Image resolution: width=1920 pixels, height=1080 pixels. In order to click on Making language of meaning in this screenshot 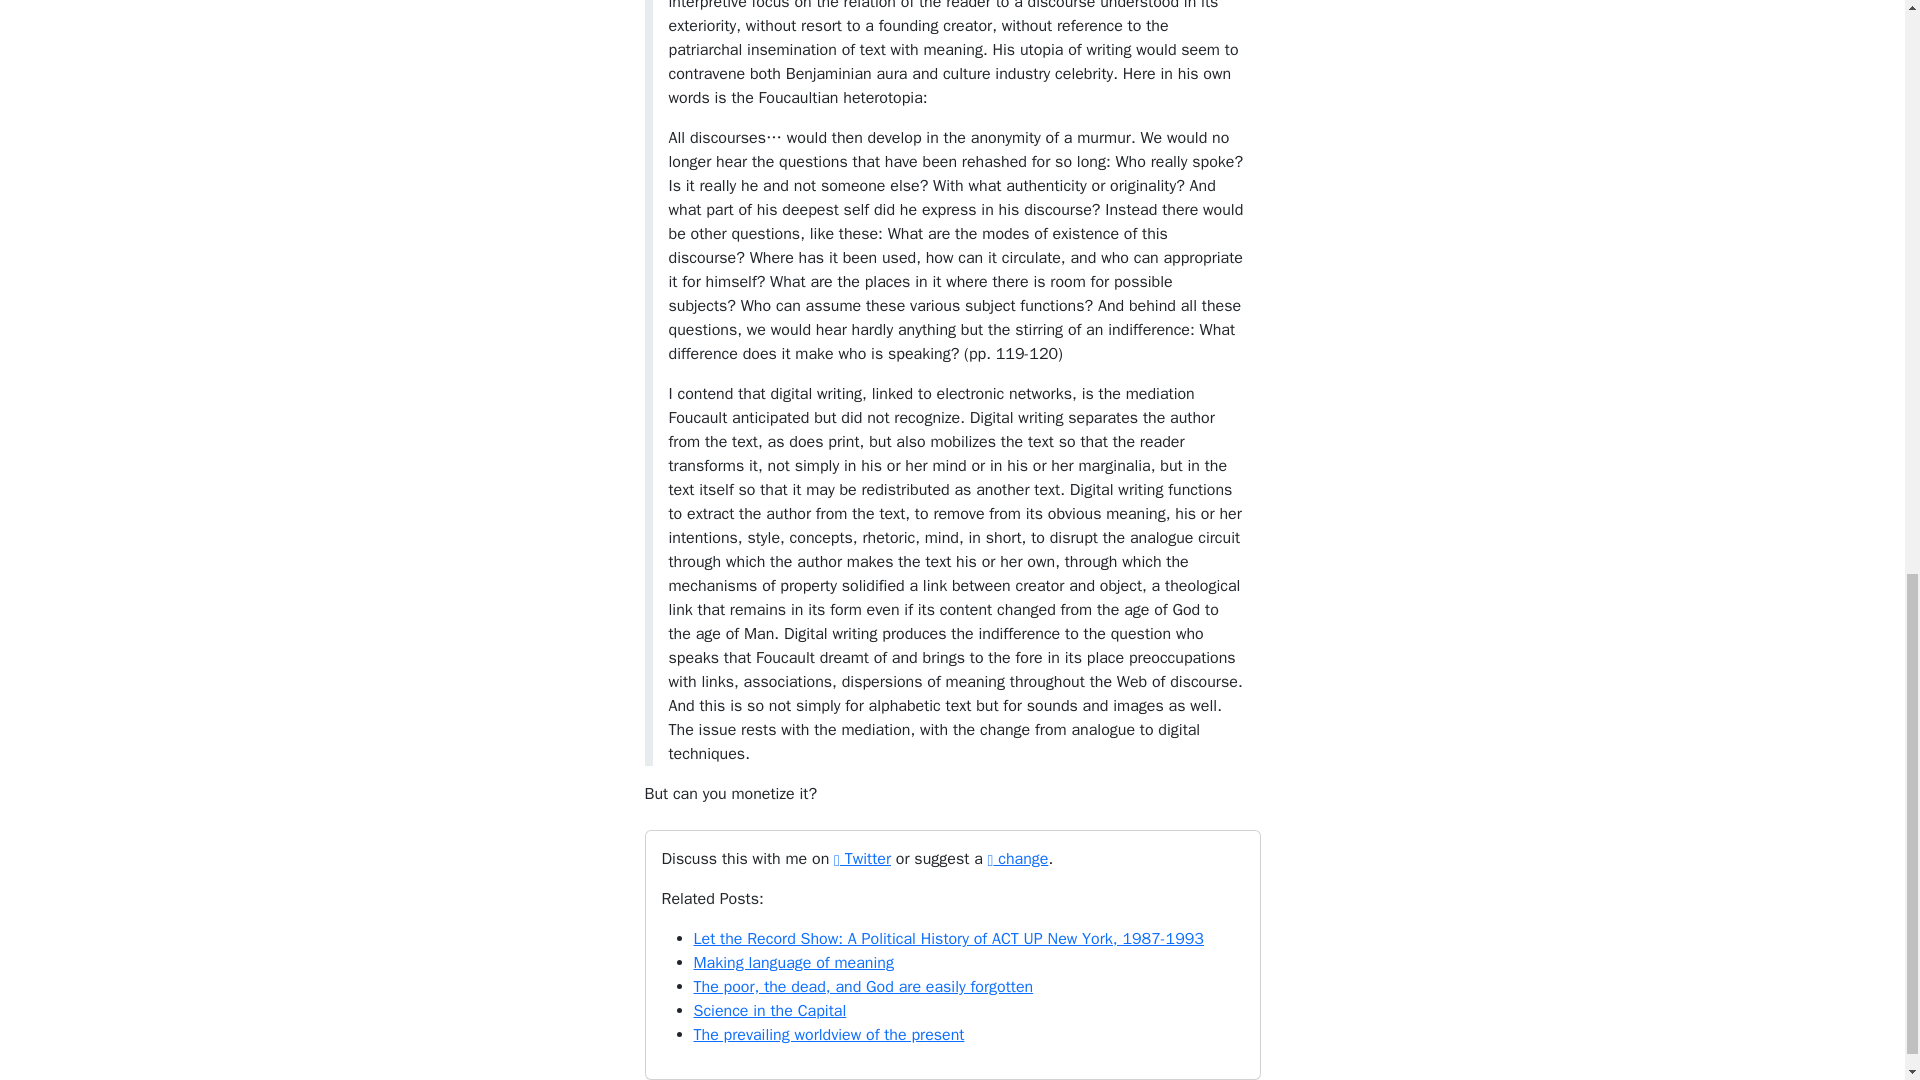, I will do `click(794, 962)`.